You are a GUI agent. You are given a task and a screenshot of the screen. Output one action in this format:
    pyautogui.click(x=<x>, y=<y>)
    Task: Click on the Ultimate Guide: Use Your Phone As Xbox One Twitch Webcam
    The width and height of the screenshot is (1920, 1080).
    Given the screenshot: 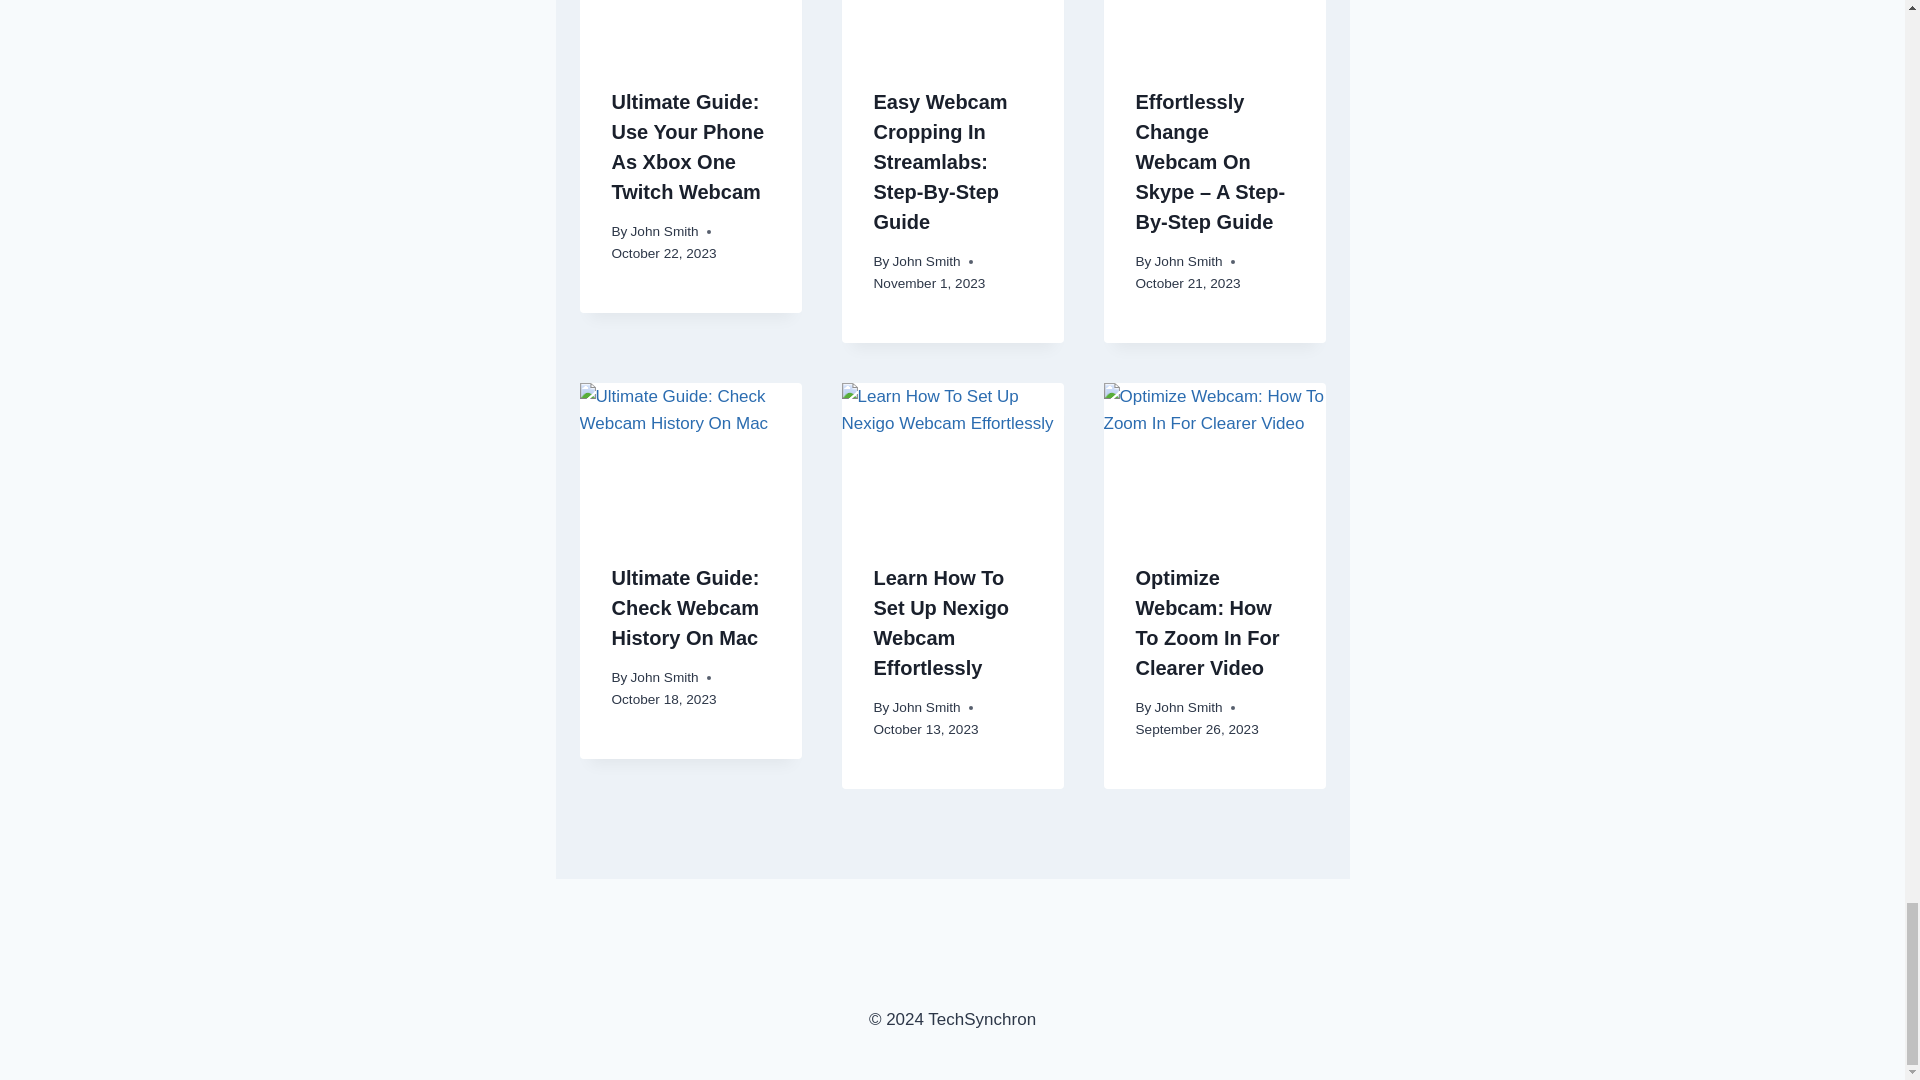 What is the action you would take?
    pyautogui.click(x=688, y=146)
    